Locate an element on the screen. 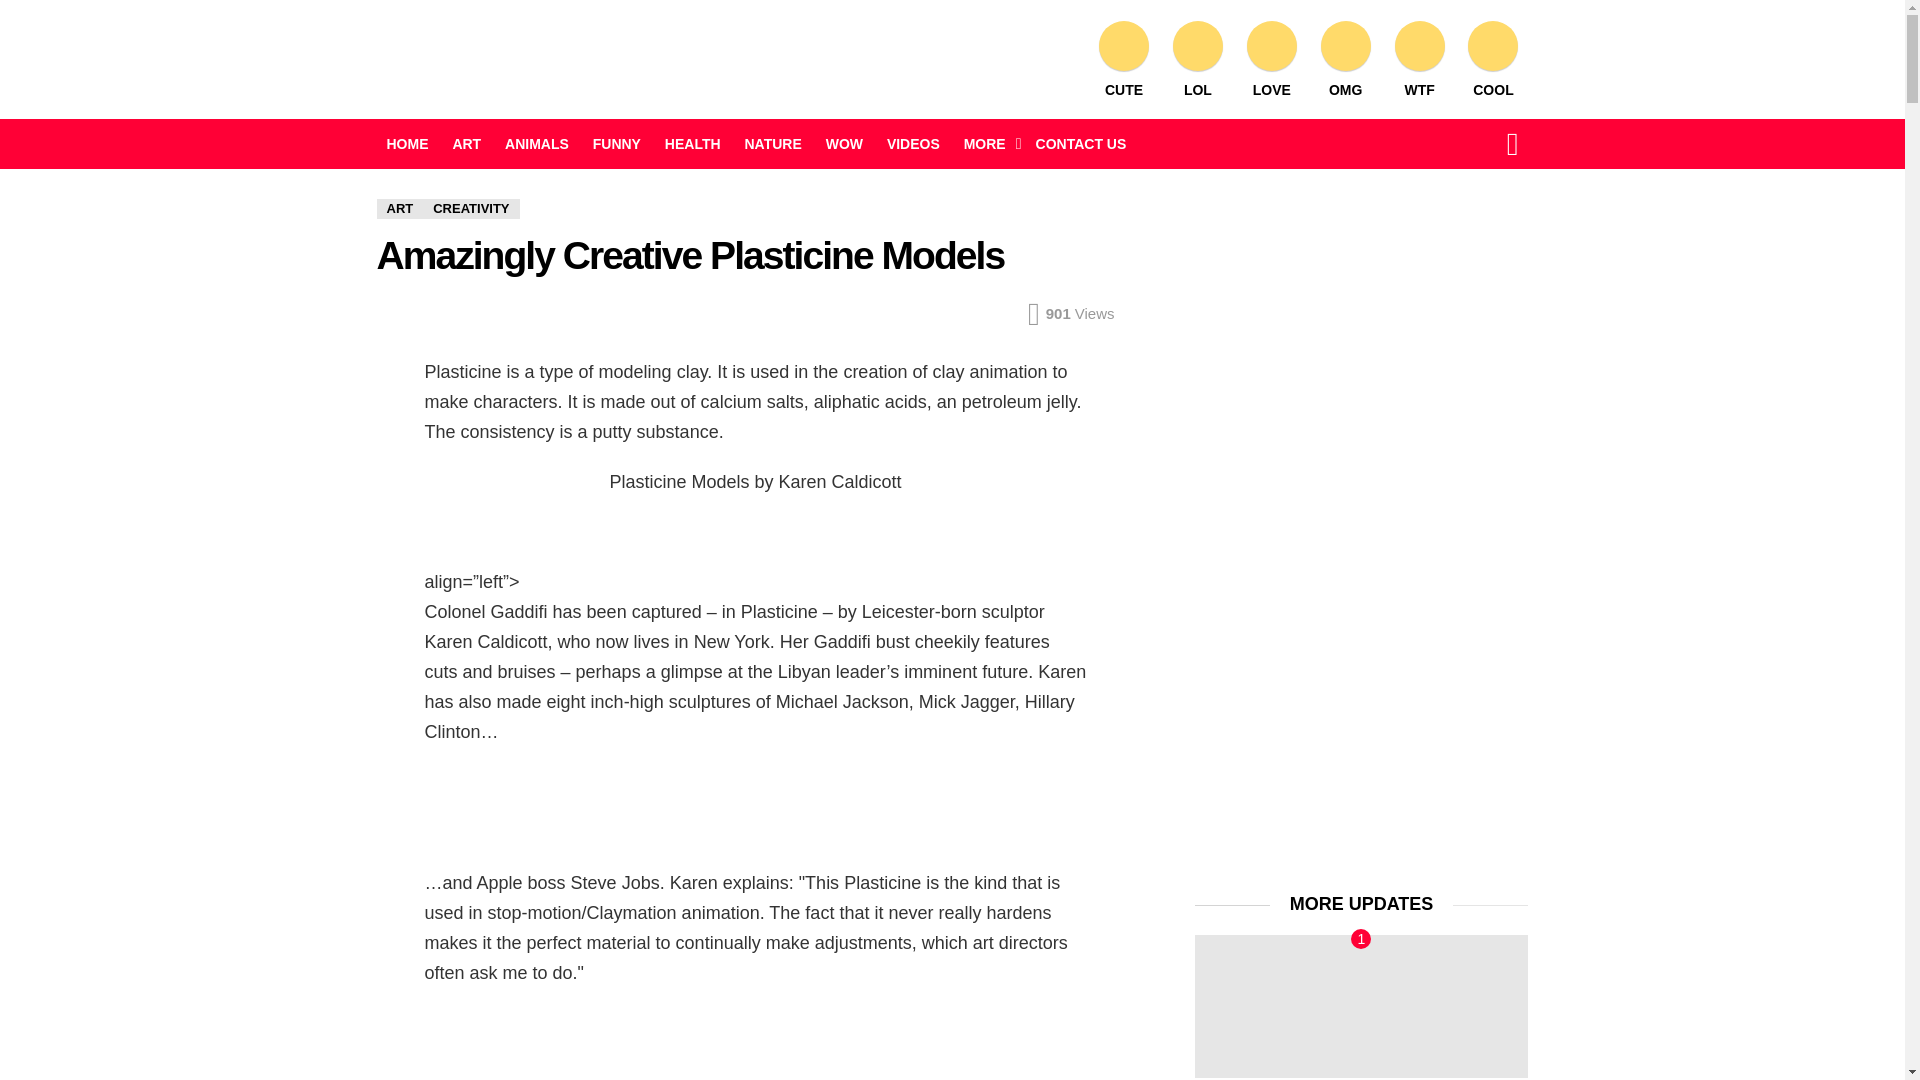 The height and width of the screenshot is (1080, 1920). ART is located at coordinates (466, 143).